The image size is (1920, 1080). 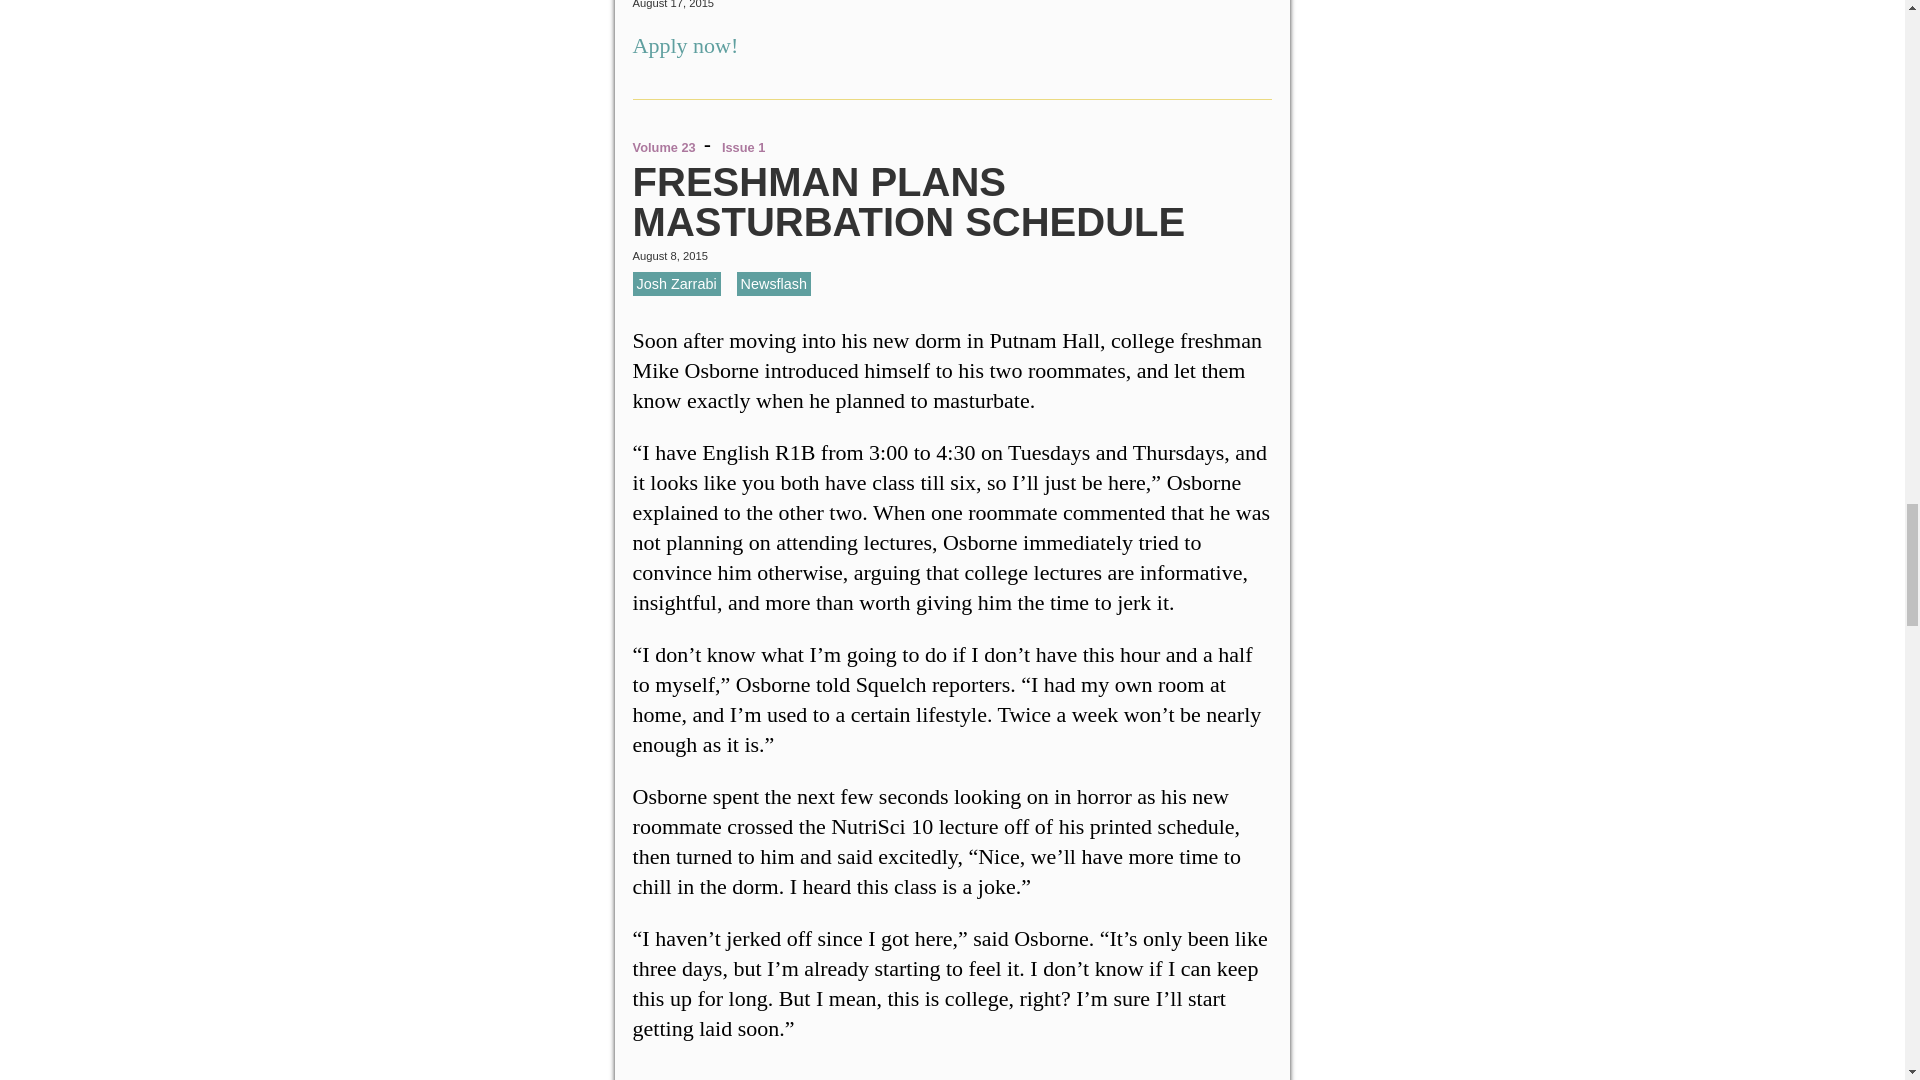 I want to click on Newsflash, so click(x=774, y=284).